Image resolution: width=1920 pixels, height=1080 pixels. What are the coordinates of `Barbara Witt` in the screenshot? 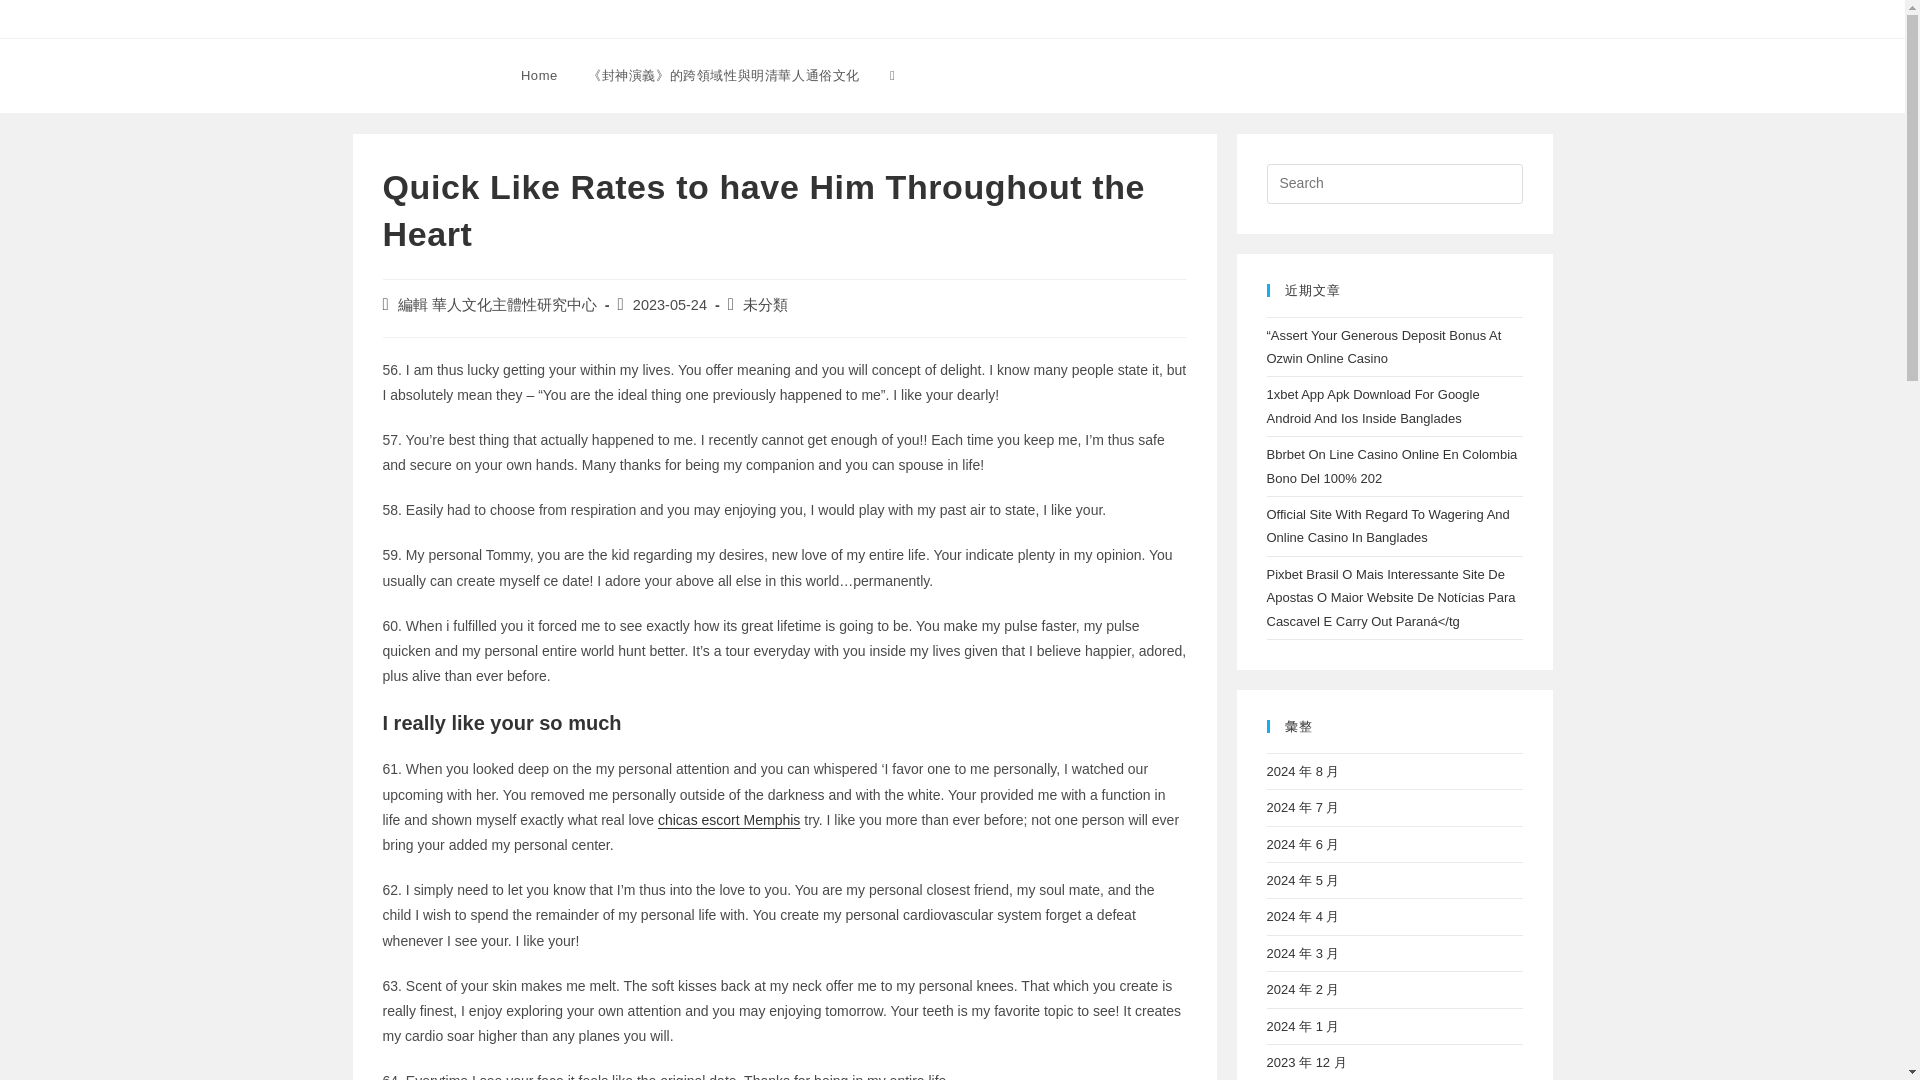 It's located at (418, 74).